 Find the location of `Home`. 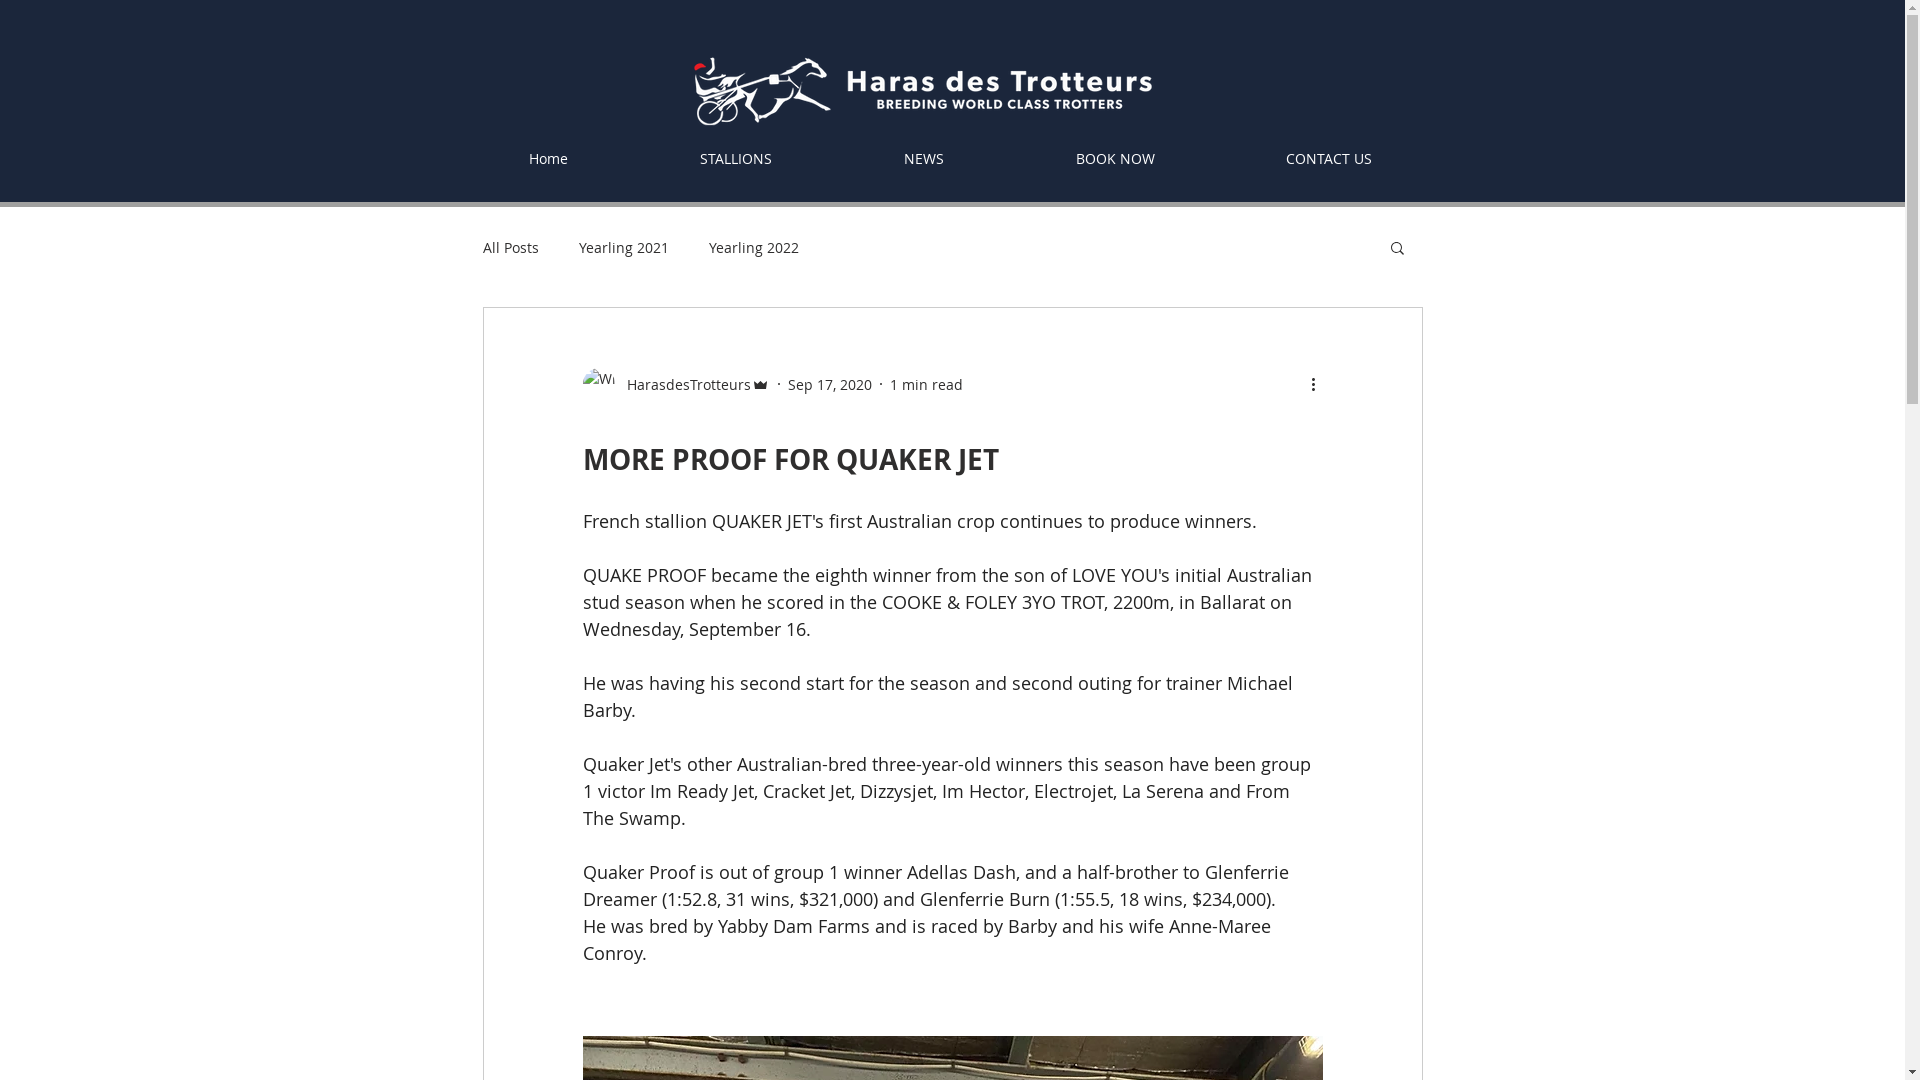

Home is located at coordinates (548, 159).